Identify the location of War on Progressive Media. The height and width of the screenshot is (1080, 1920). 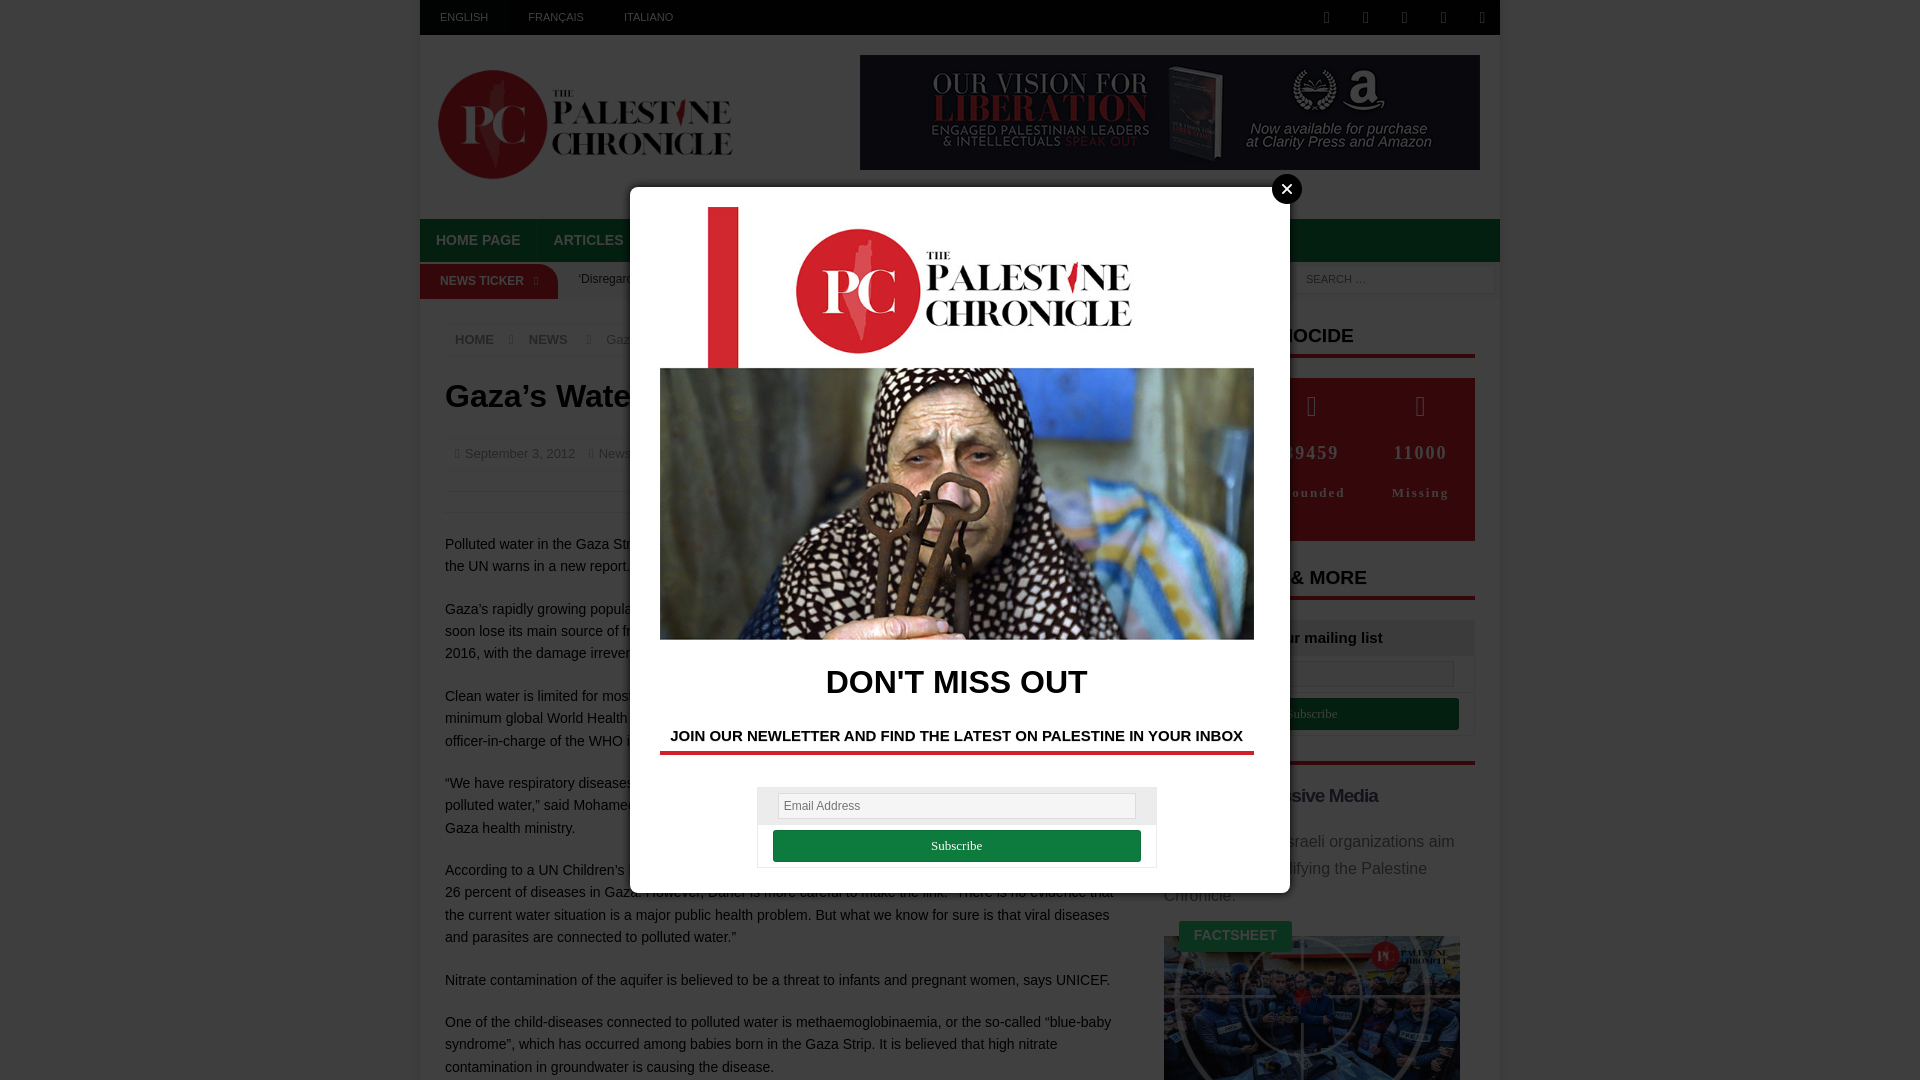
(1270, 795).